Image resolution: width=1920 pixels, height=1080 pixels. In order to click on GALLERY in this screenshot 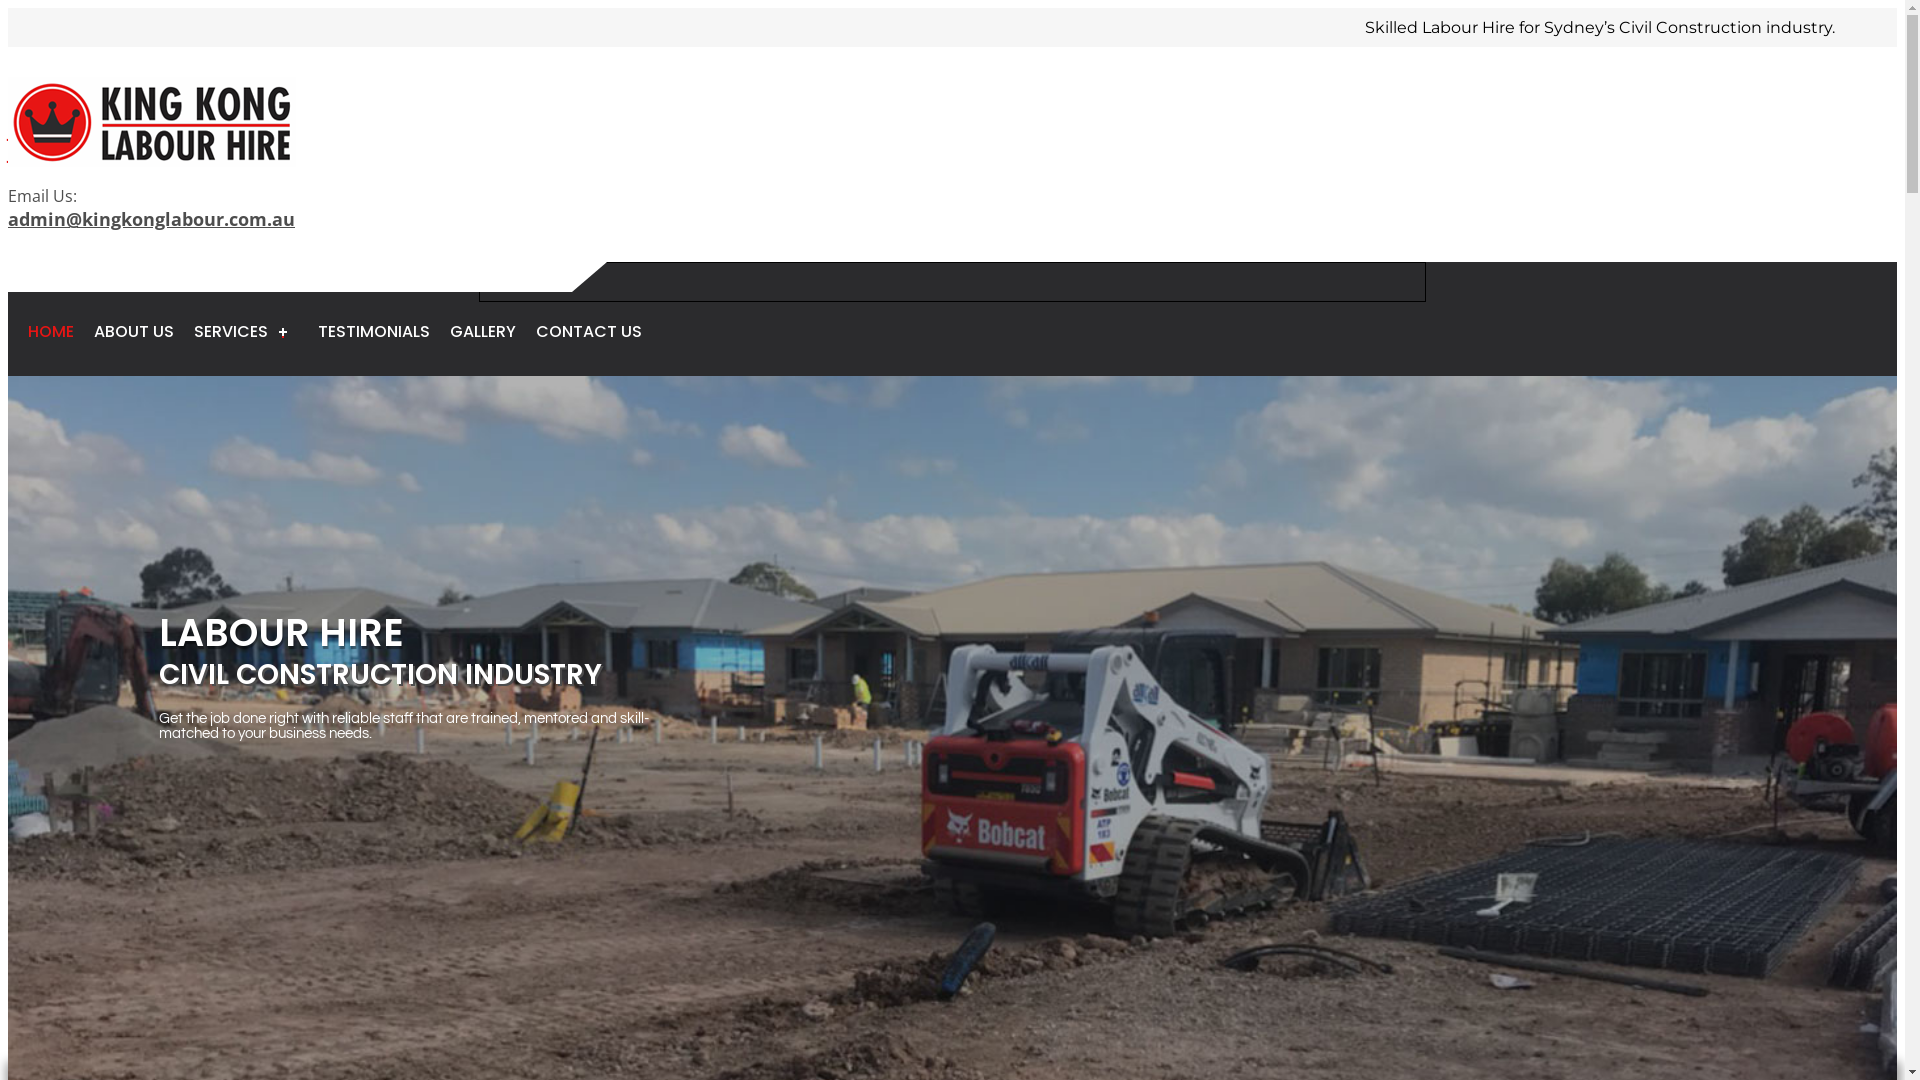, I will do `click(483, 332)`.